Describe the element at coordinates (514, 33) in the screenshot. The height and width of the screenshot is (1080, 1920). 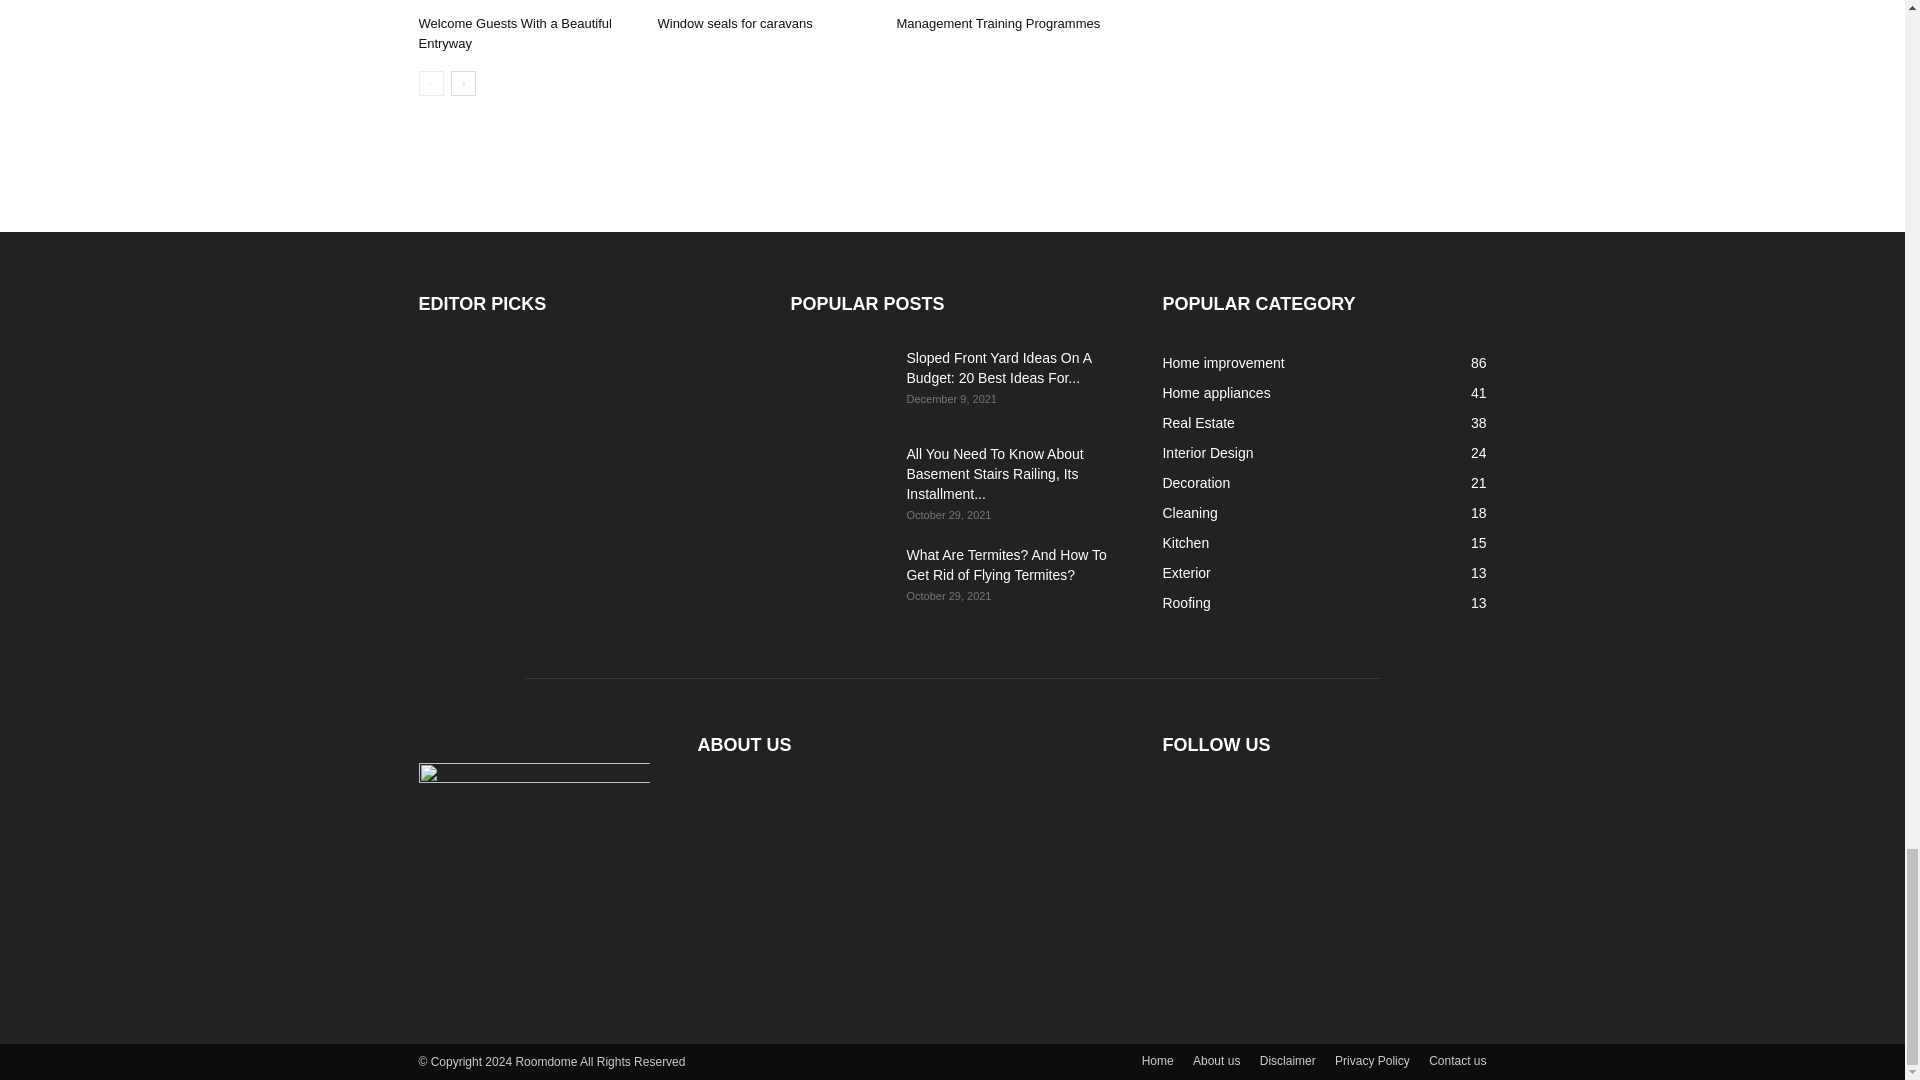
I see `Welcome Guests With a Beautiful Entryway` at that location.